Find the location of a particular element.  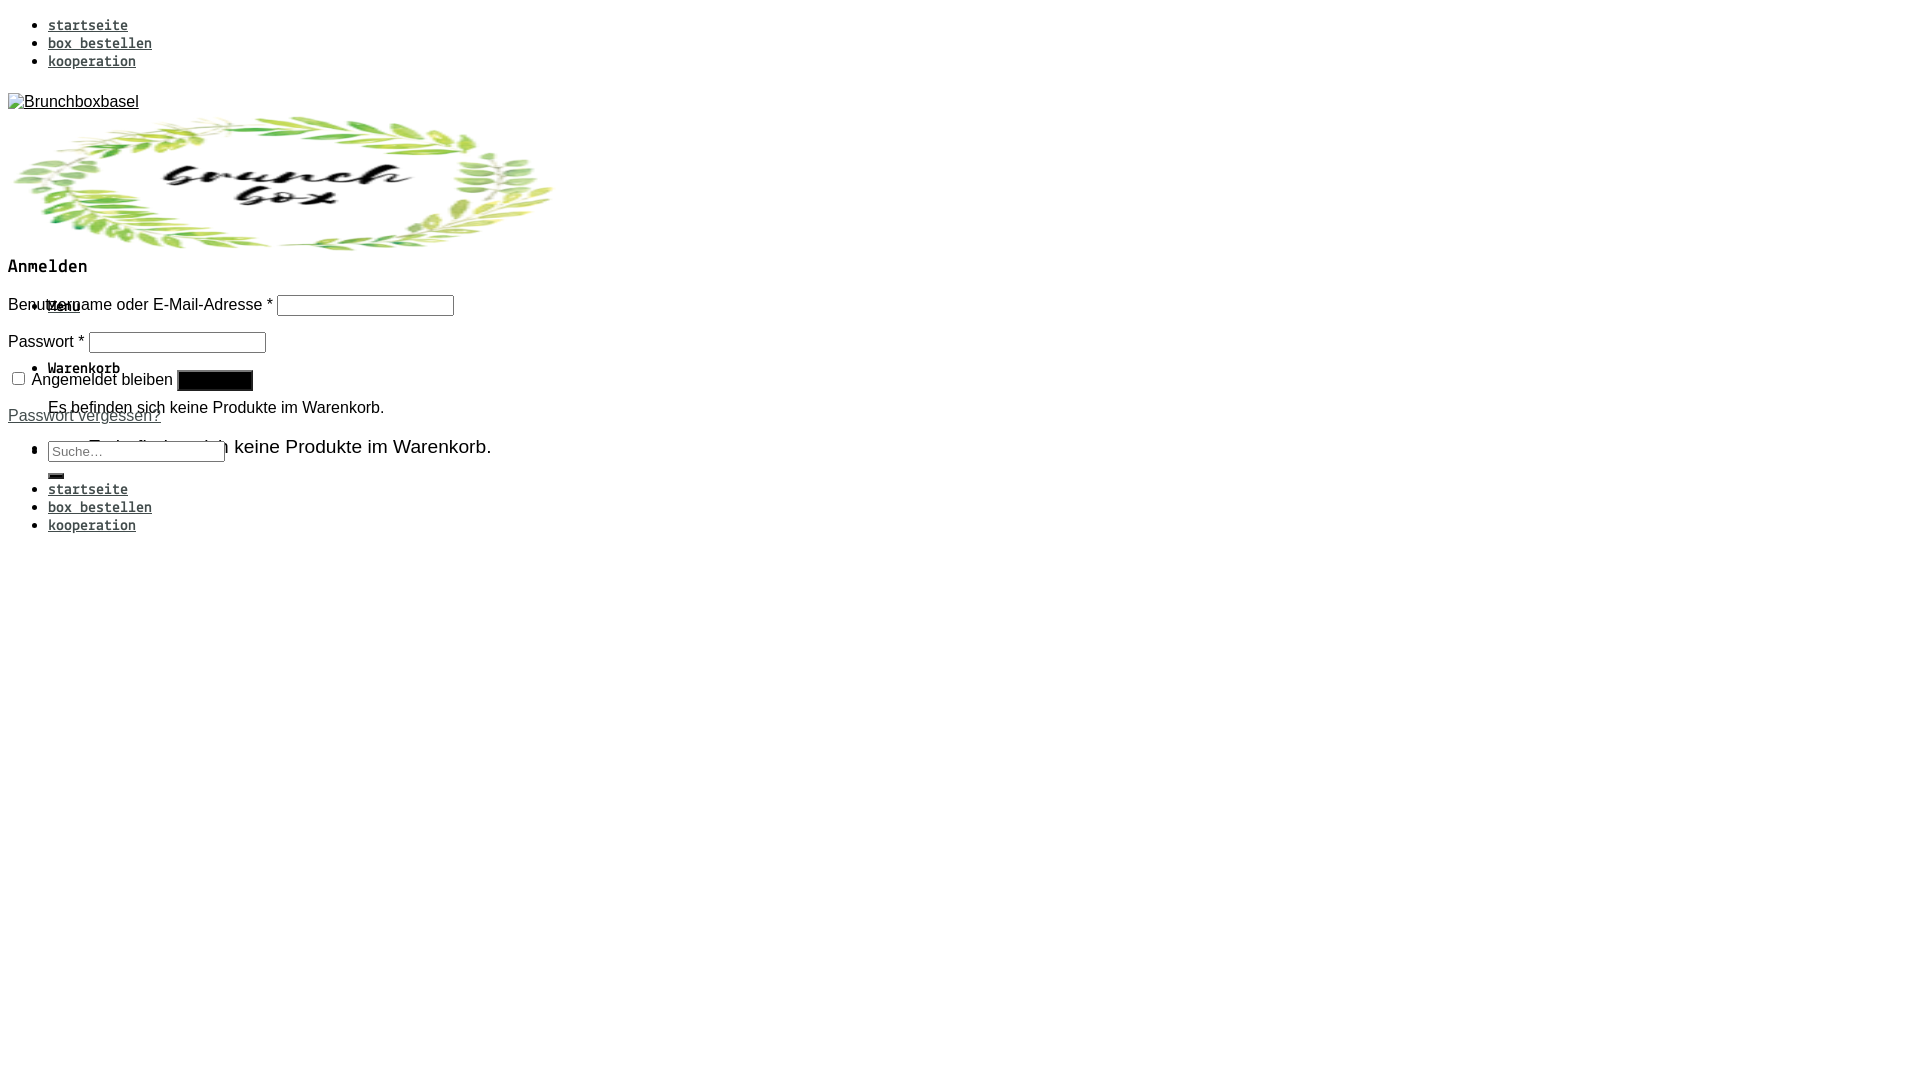

startseite is located at coordinates (88, 26).